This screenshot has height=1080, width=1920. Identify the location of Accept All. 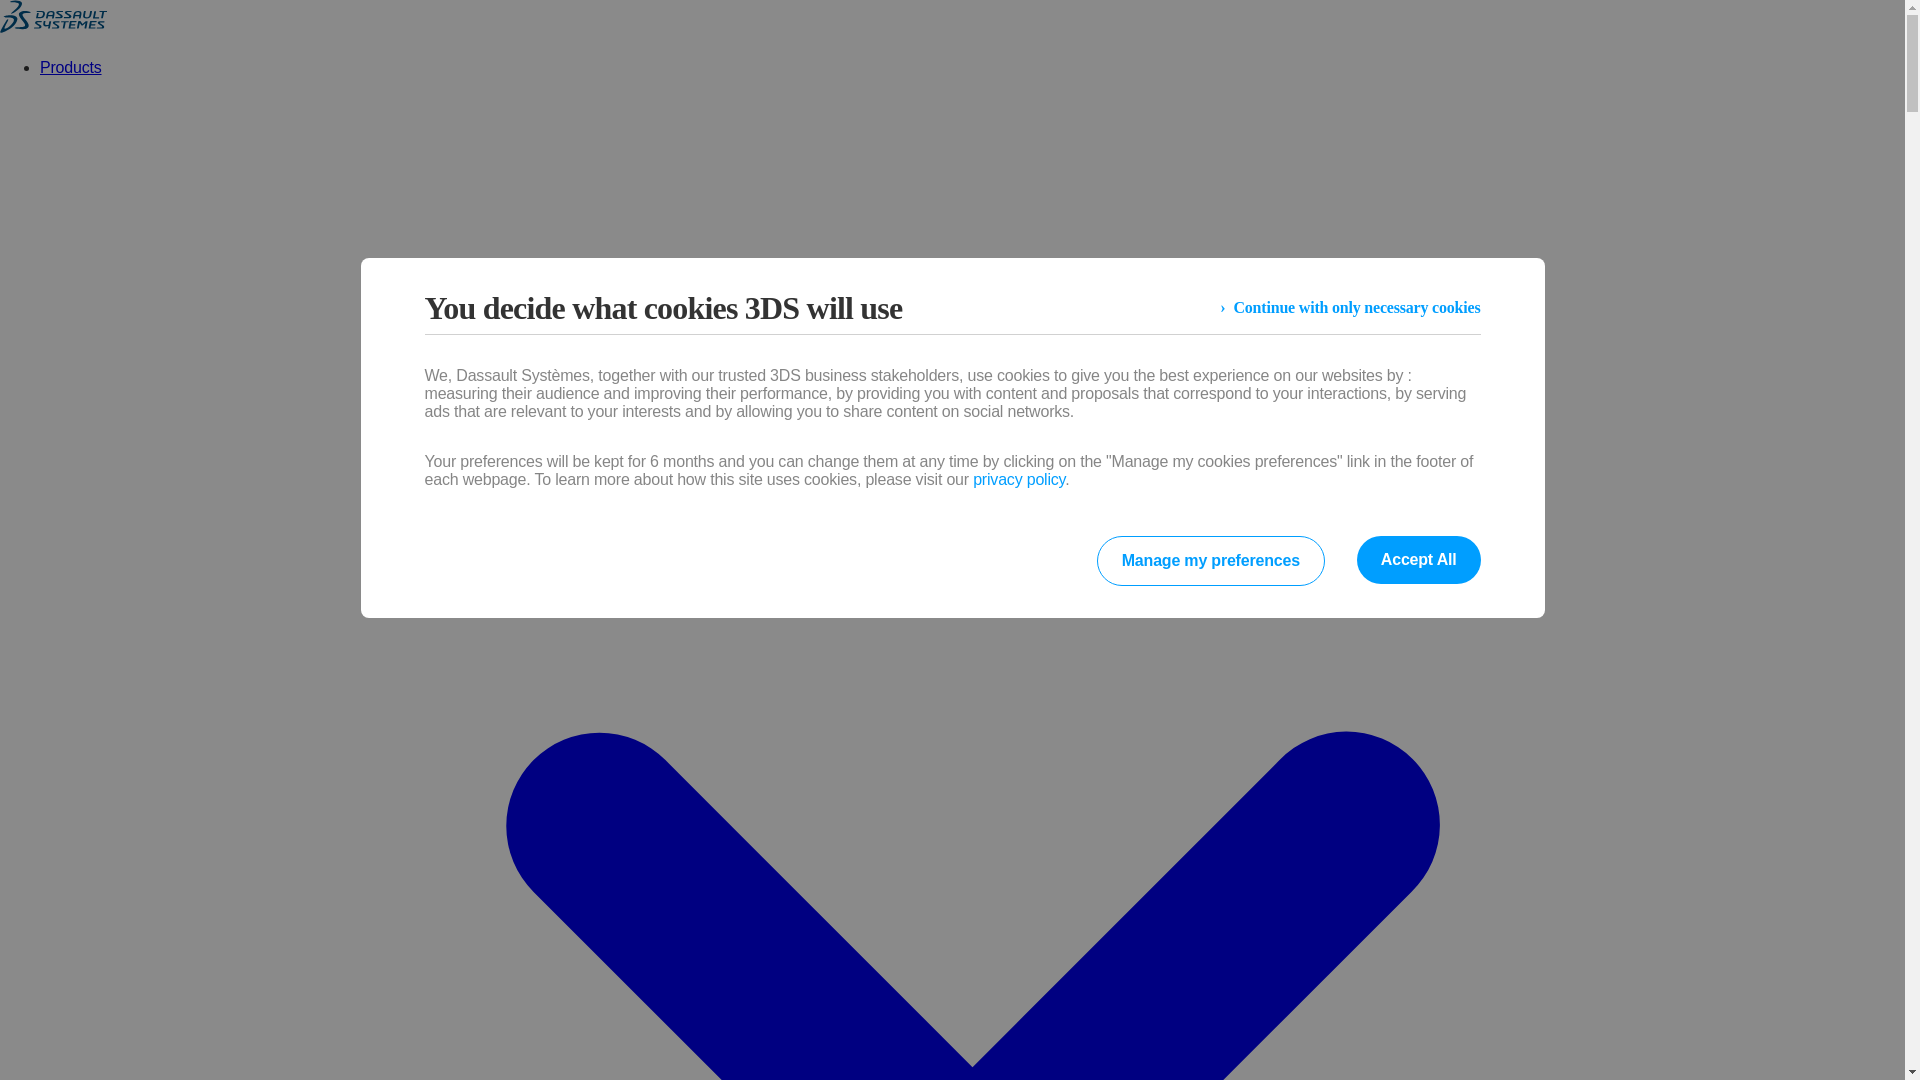
(1418, 560).